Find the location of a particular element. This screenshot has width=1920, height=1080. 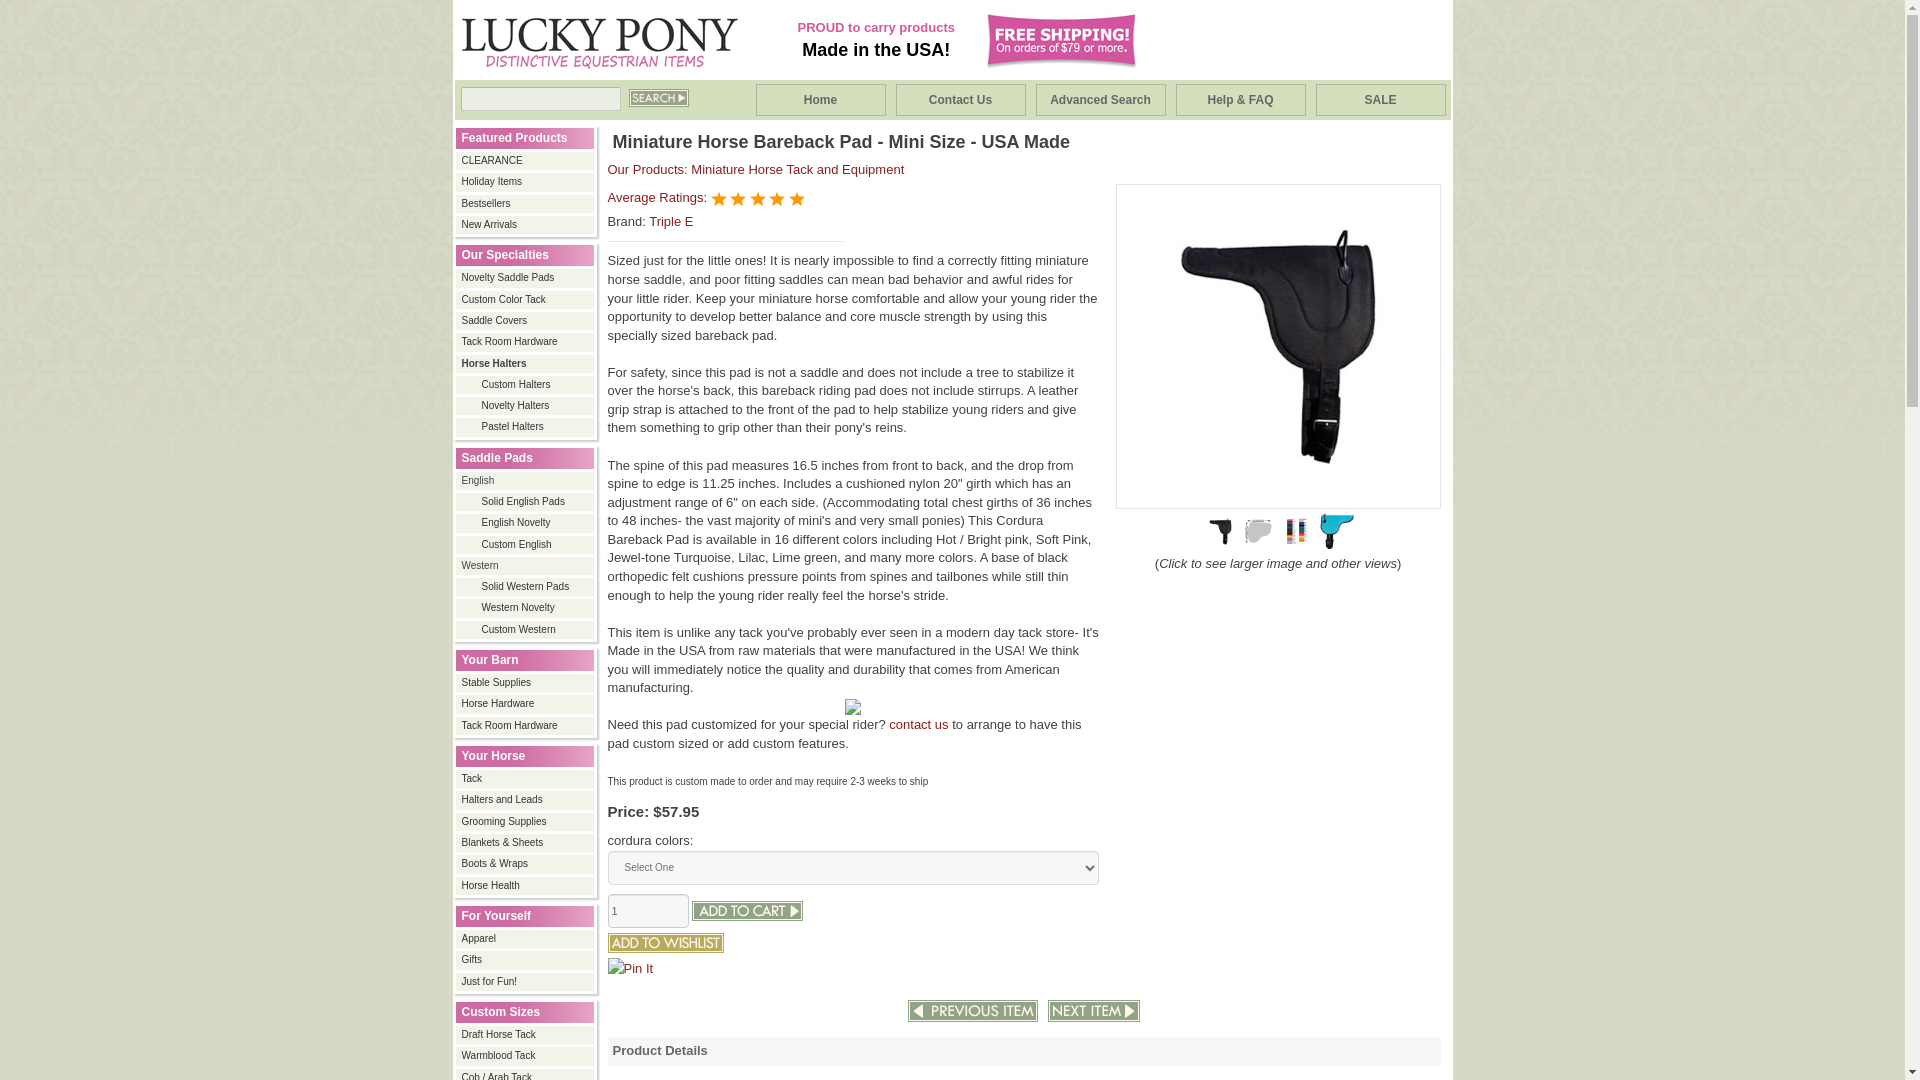

Novelty Saddle Pads is located at coordinates (526, 278).